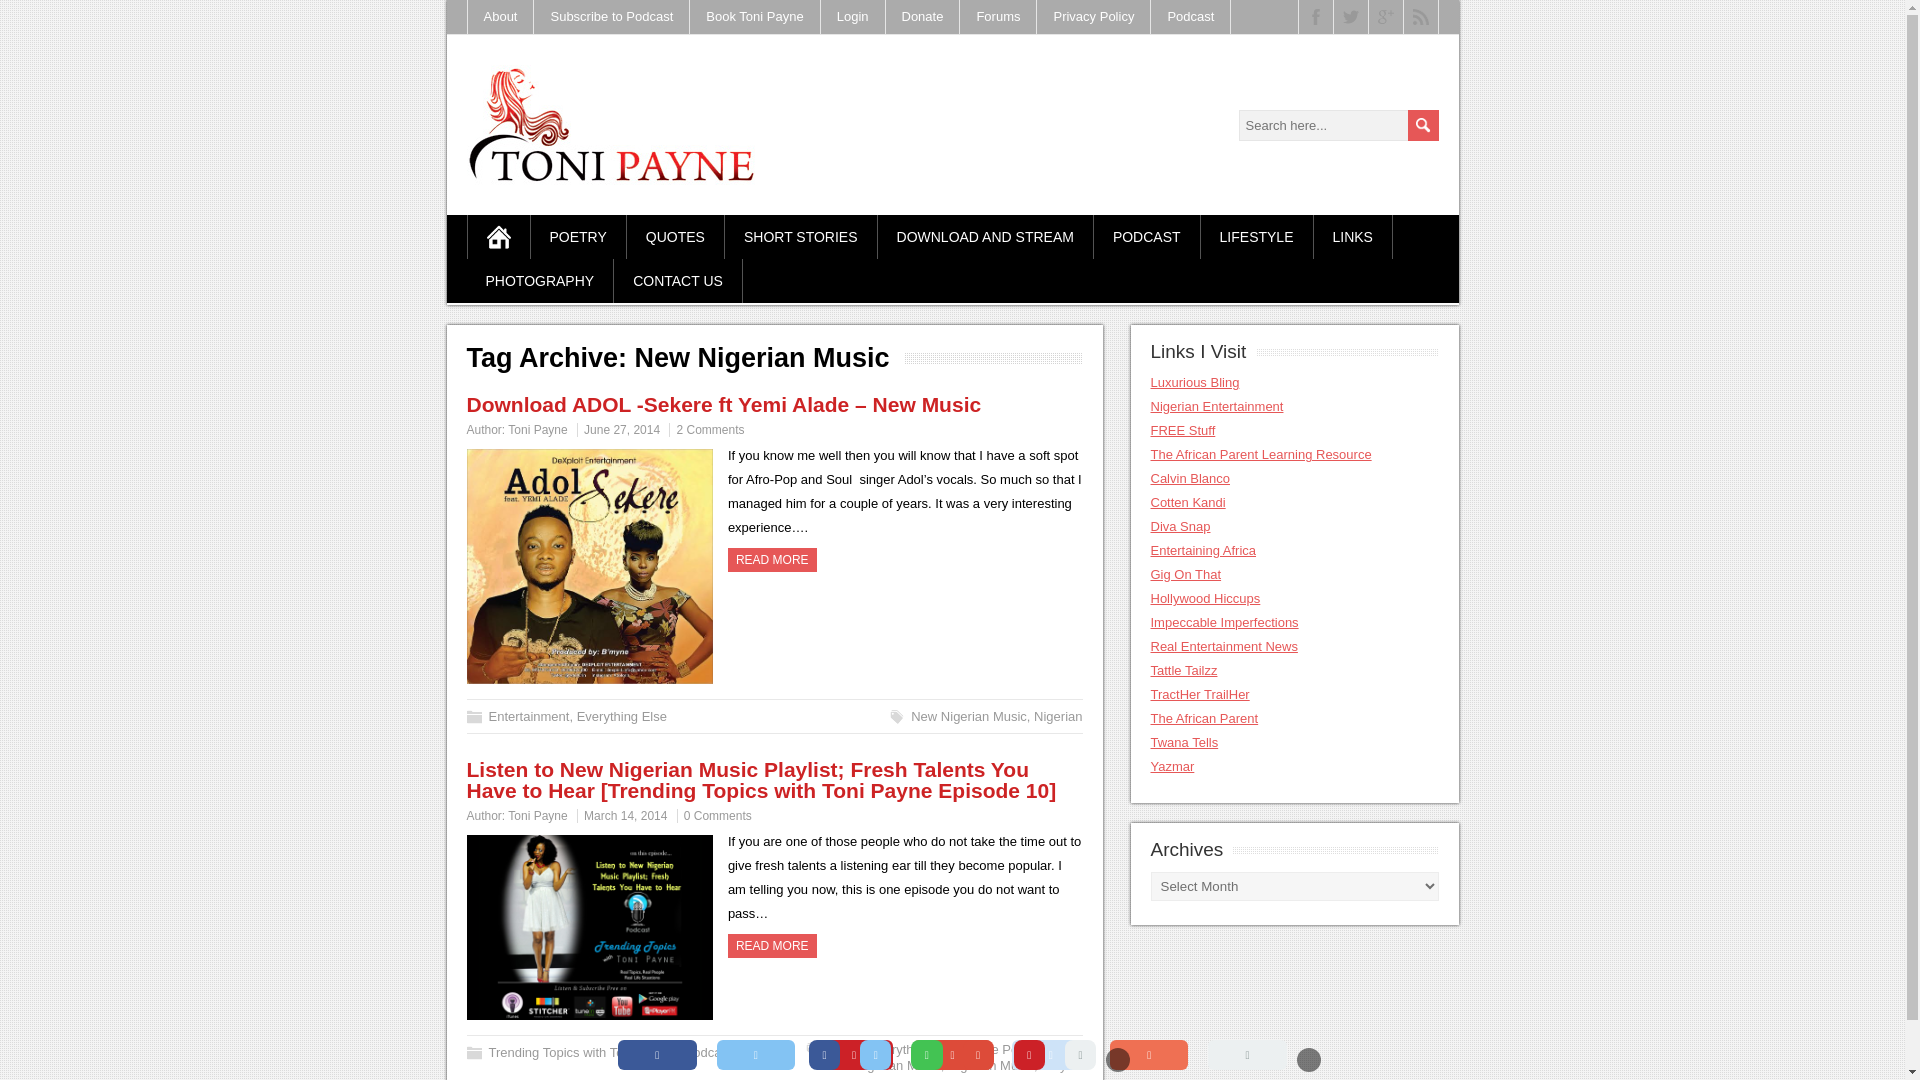  I want to click on Privacy Policy, so click(1093, 16).